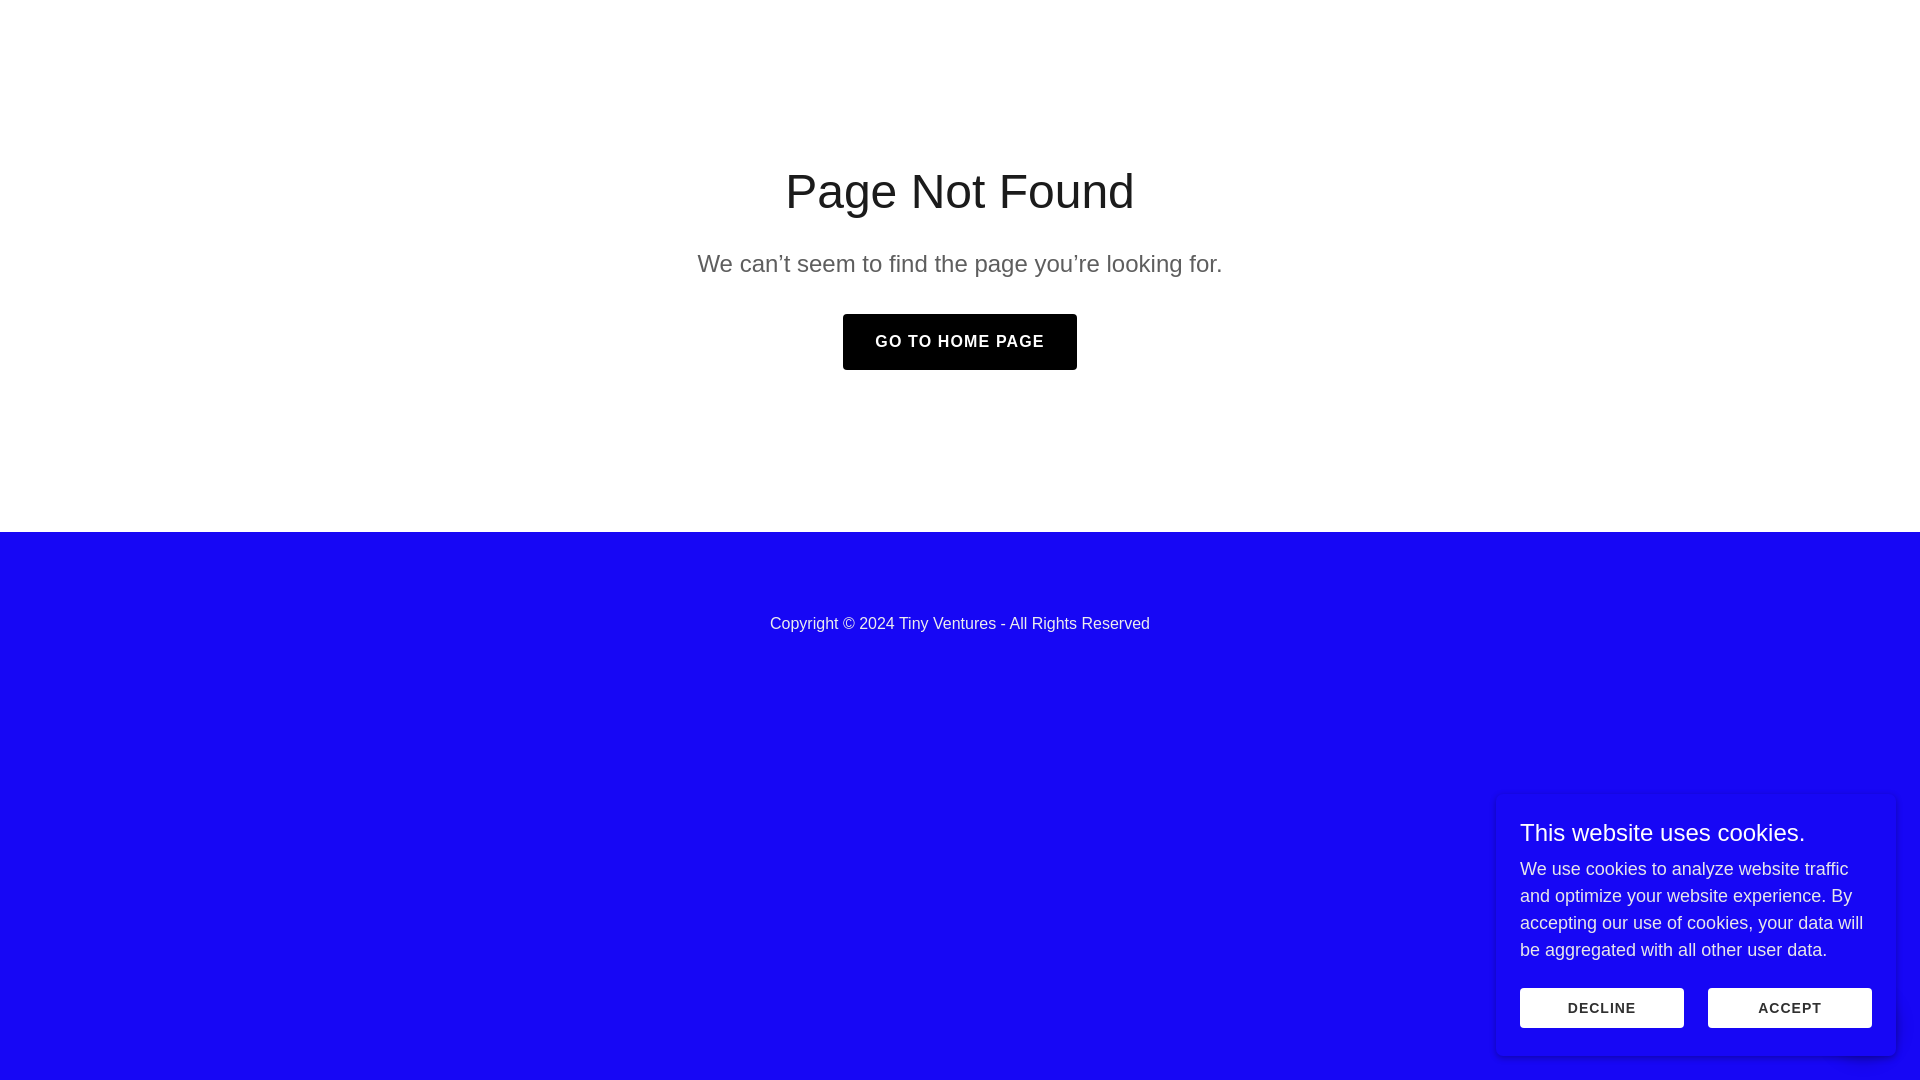 The image size is (1920, 1080). What do you see at coordinates (1790, 1008) in the screenshot?
I see `ACCEPT` at bounding box center [1790, 1008].